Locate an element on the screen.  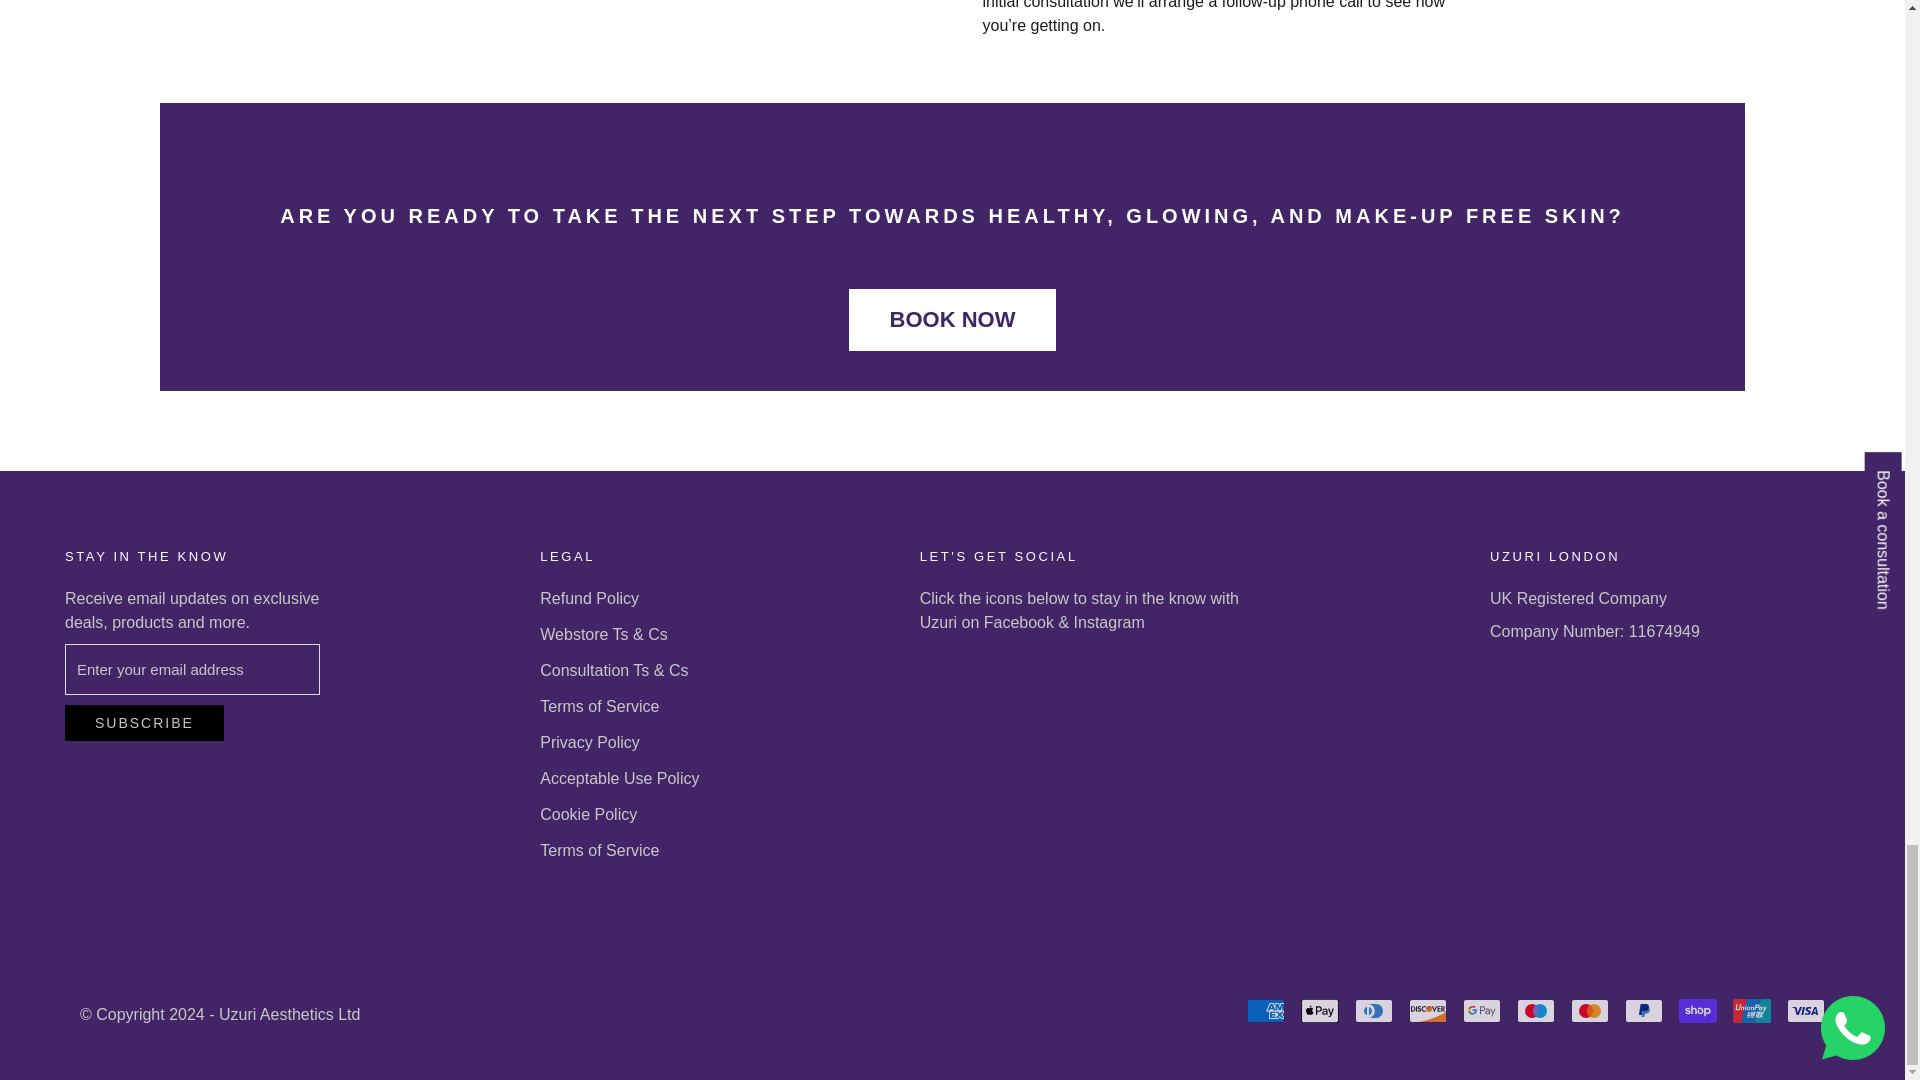
Shop Pay is located at coordinates (1697, 1010).